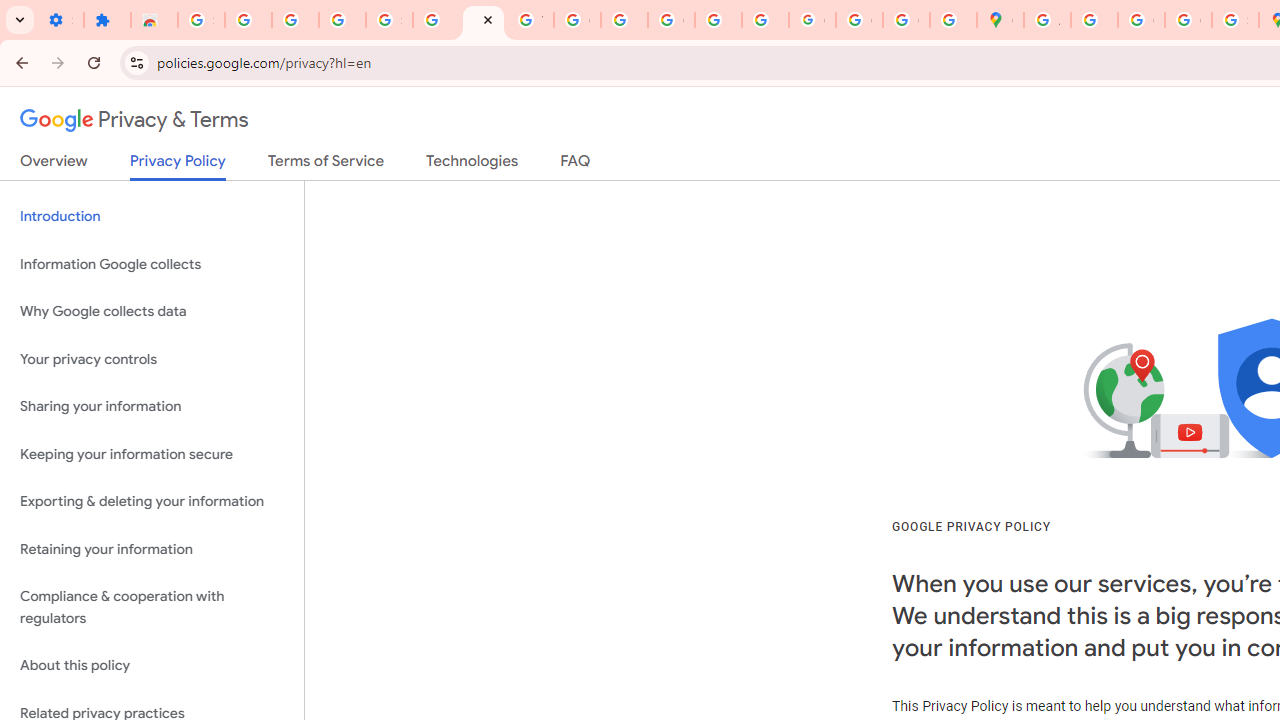 The image size is (1280, 720). What do you see at coordinates (152, 407) in the screenshot?
I see `Sharing your information` at bounding box center [152, 407].